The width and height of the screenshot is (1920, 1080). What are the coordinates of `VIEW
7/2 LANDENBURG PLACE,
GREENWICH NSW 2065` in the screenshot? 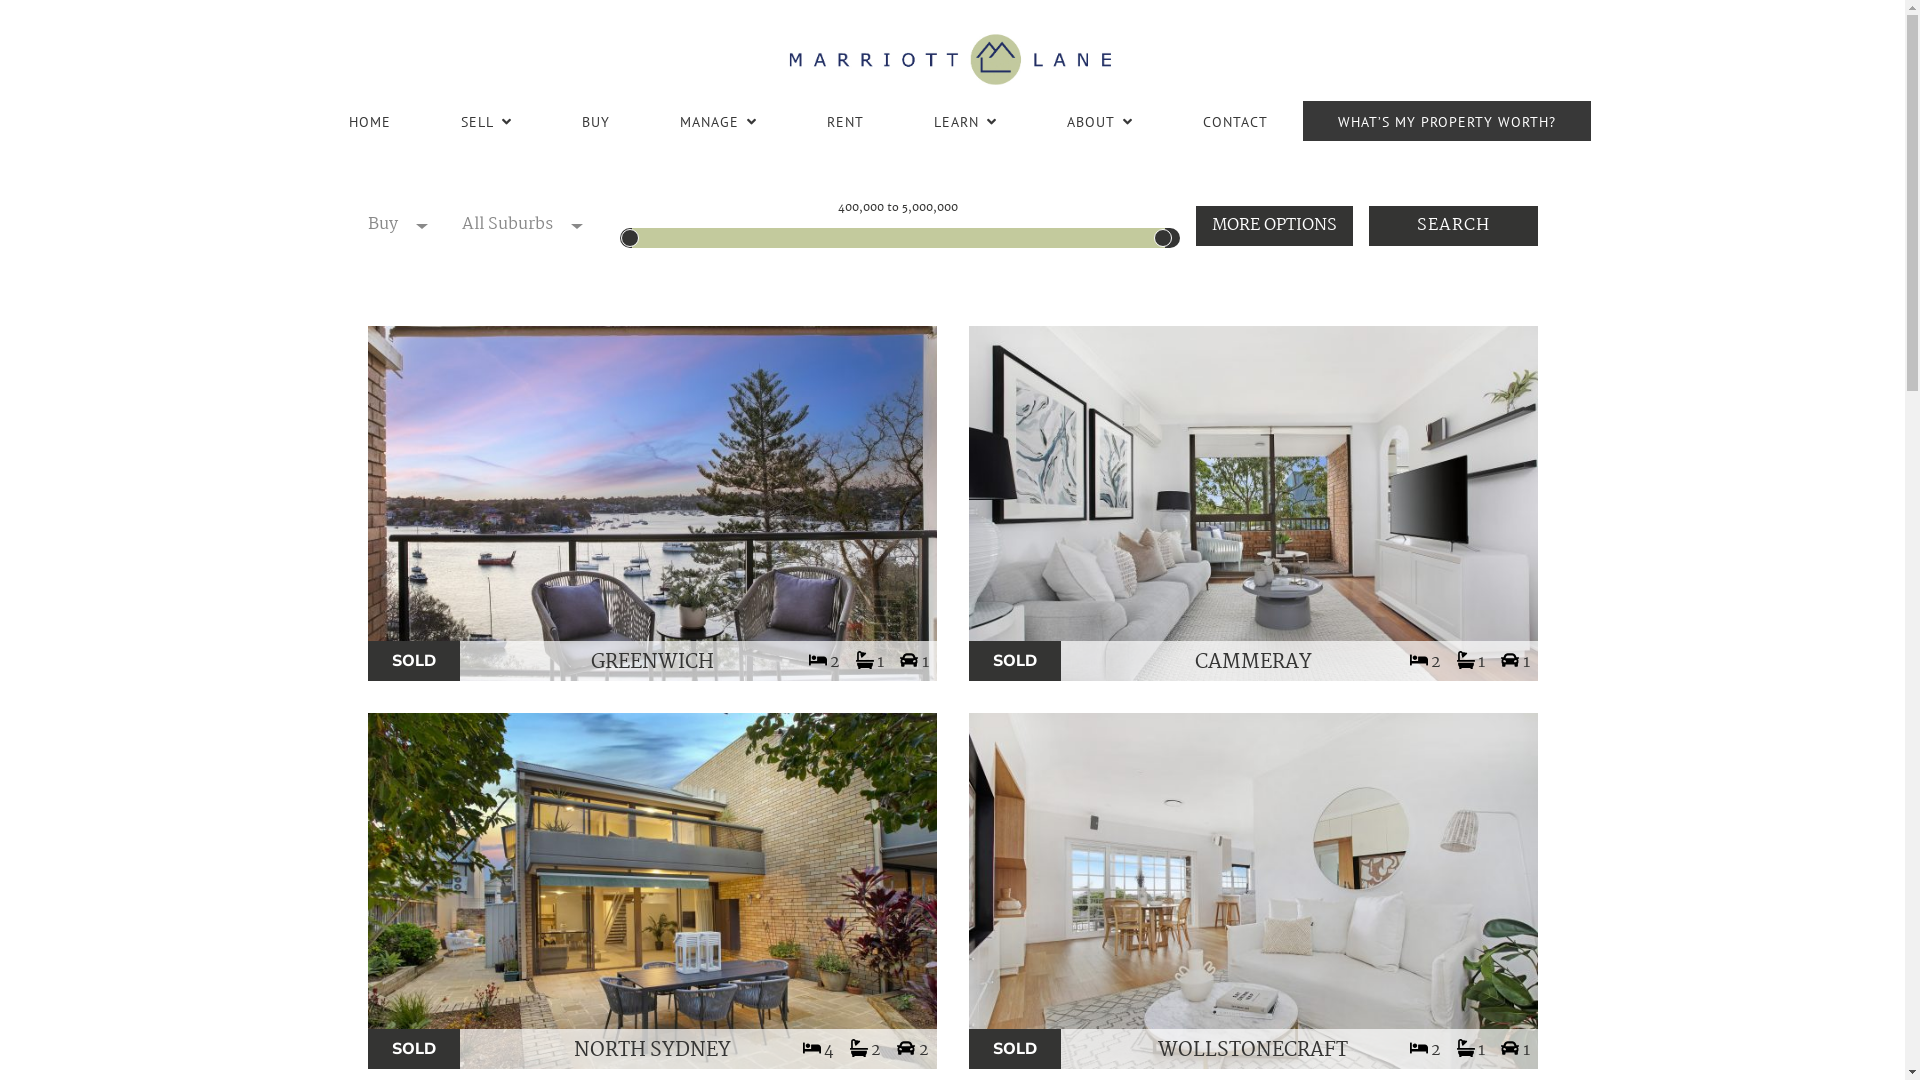 It's located at (652, 504).